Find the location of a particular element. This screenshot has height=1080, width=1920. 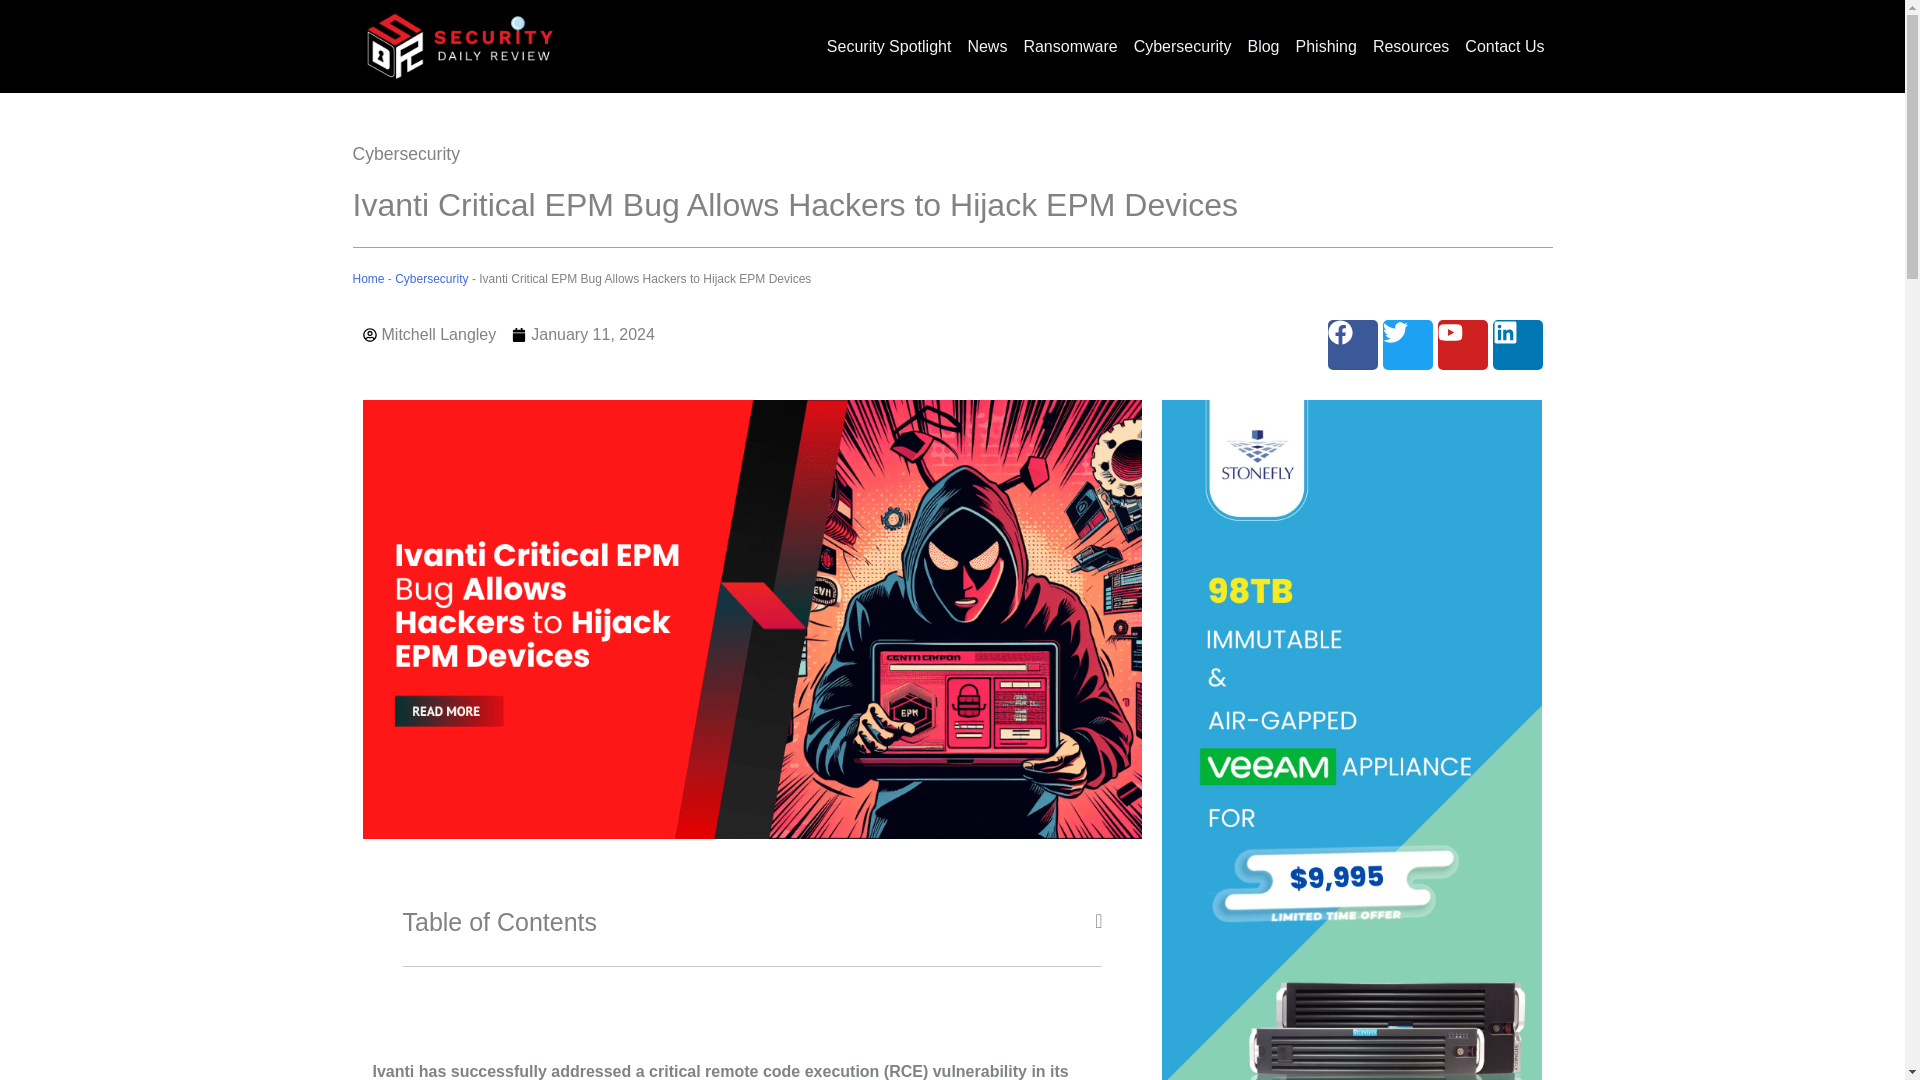

Cybersecurity is located at coordinates (432, 279).